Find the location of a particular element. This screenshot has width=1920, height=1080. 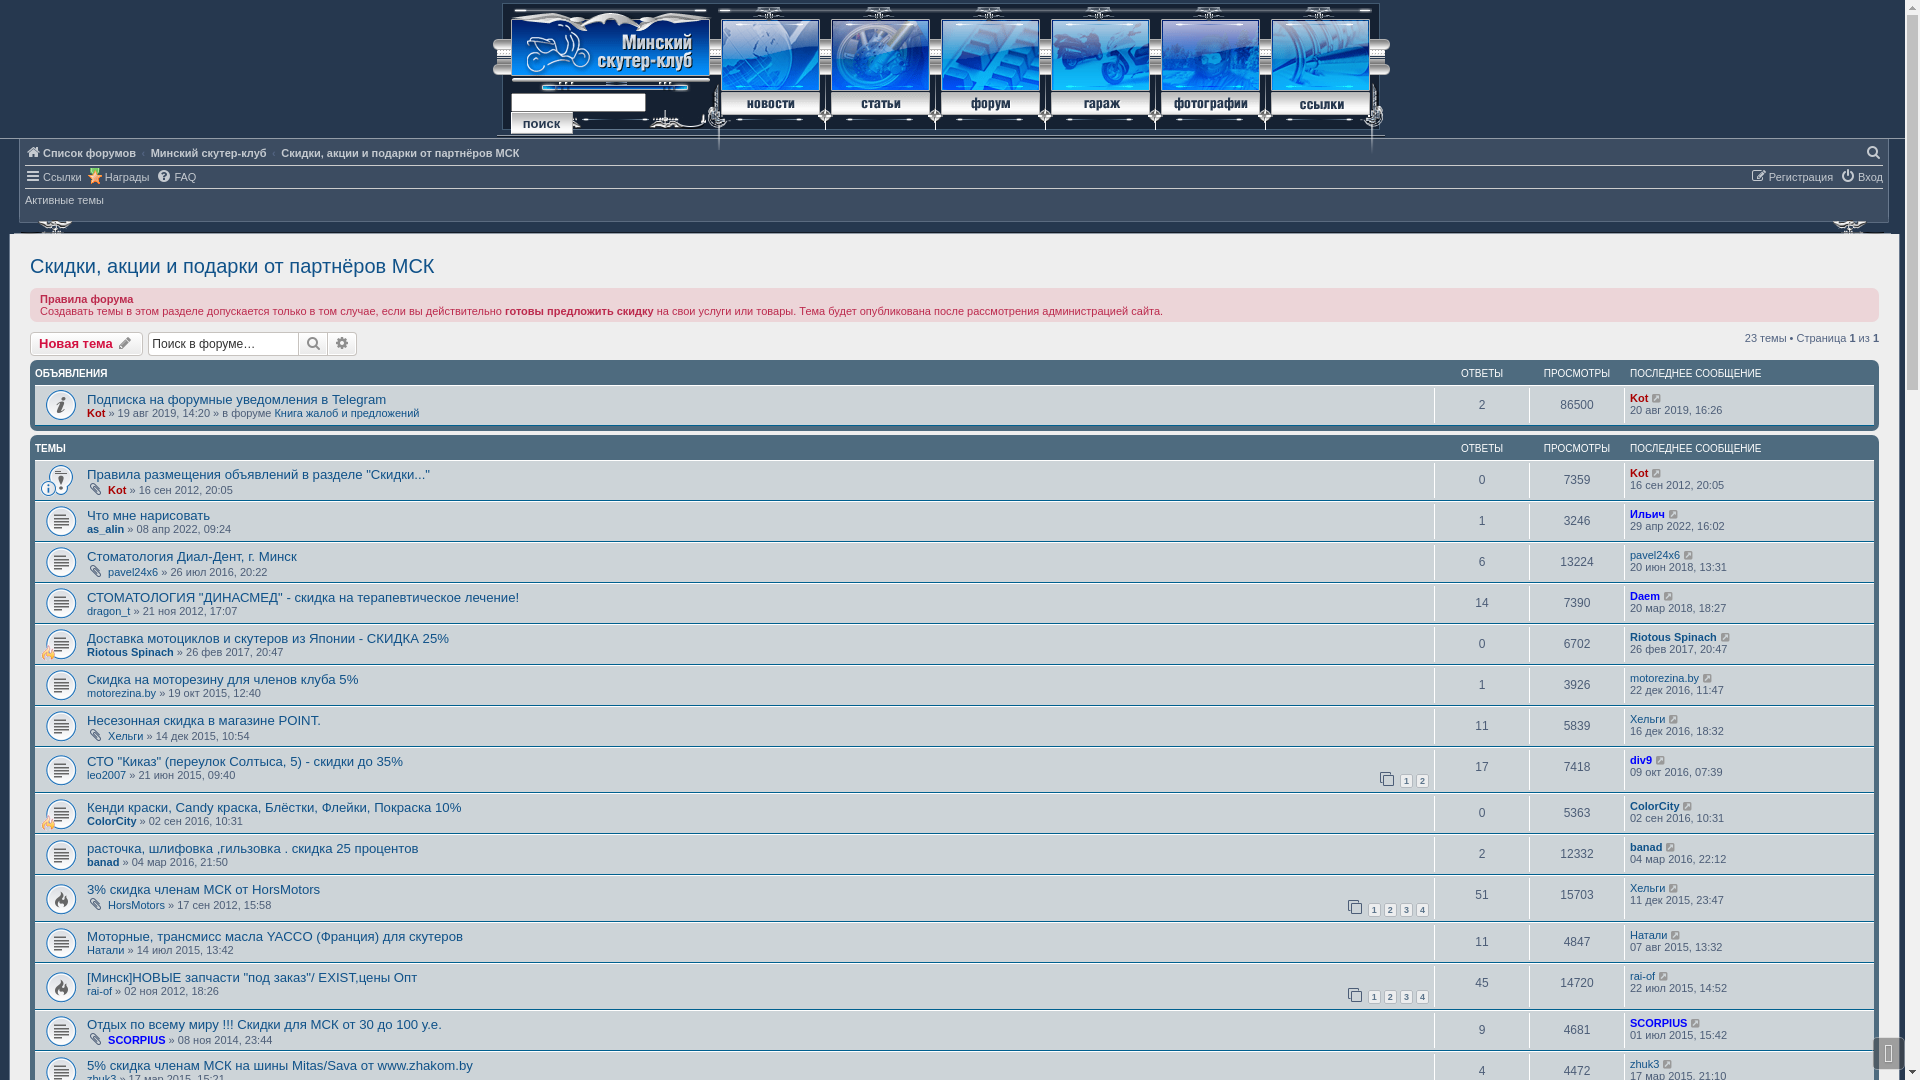

pavel24x6 is located at coordinates (1655, 555).